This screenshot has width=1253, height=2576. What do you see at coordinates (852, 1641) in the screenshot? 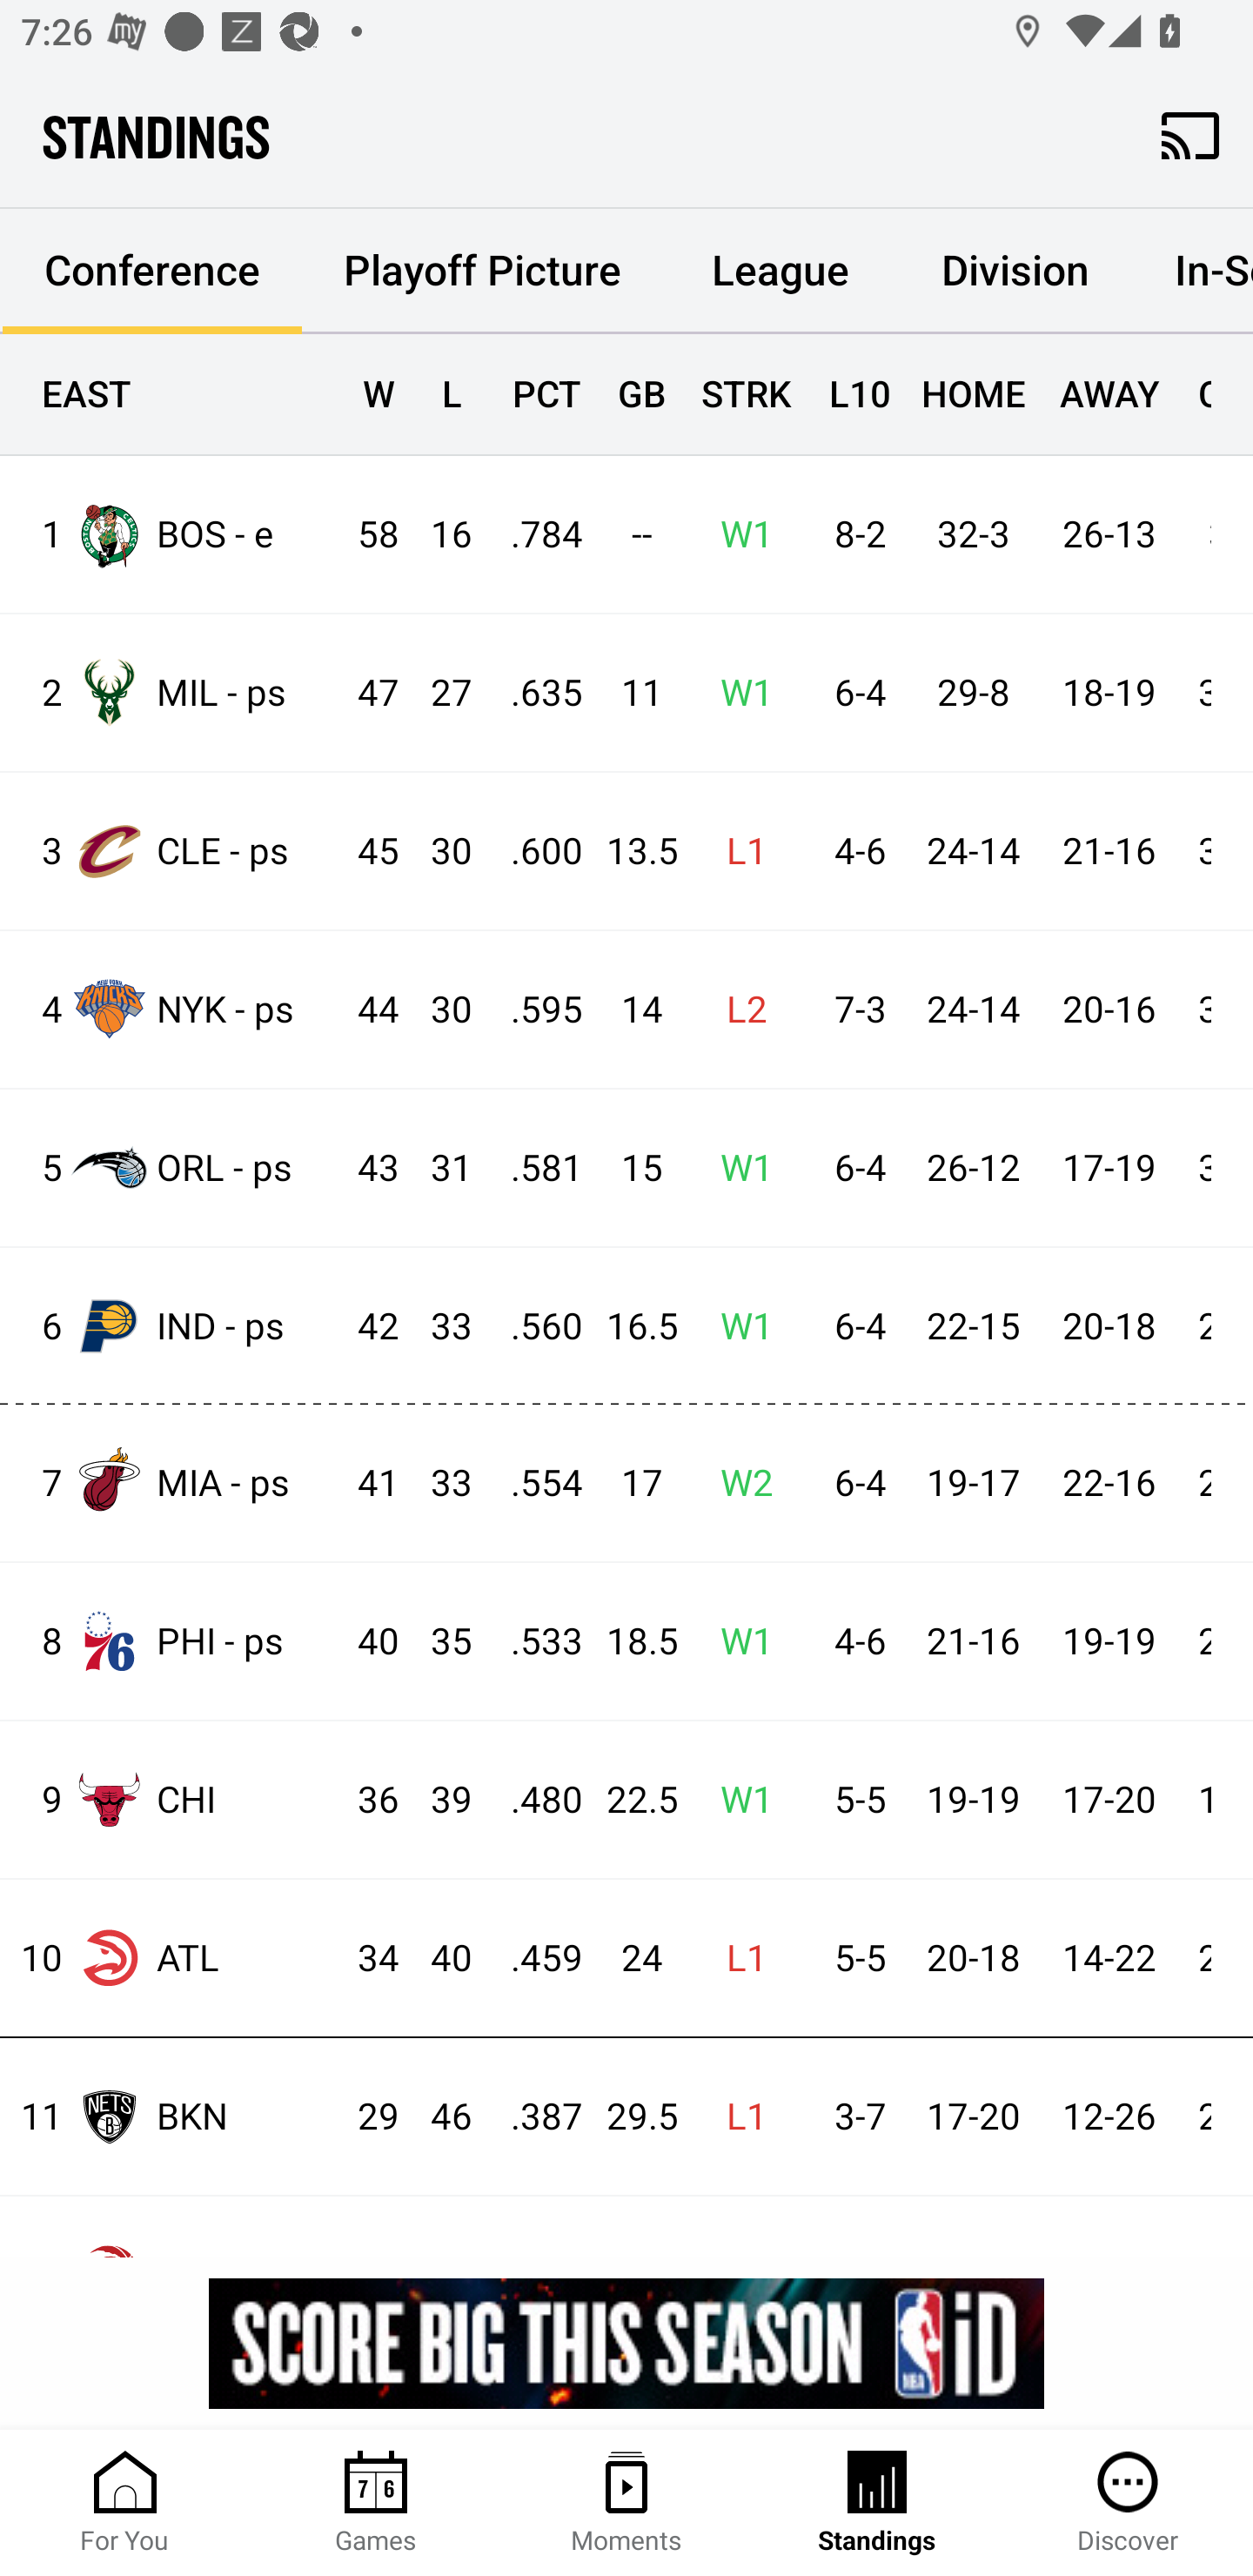
I see `4-6` at bounding box center [852, 1641].